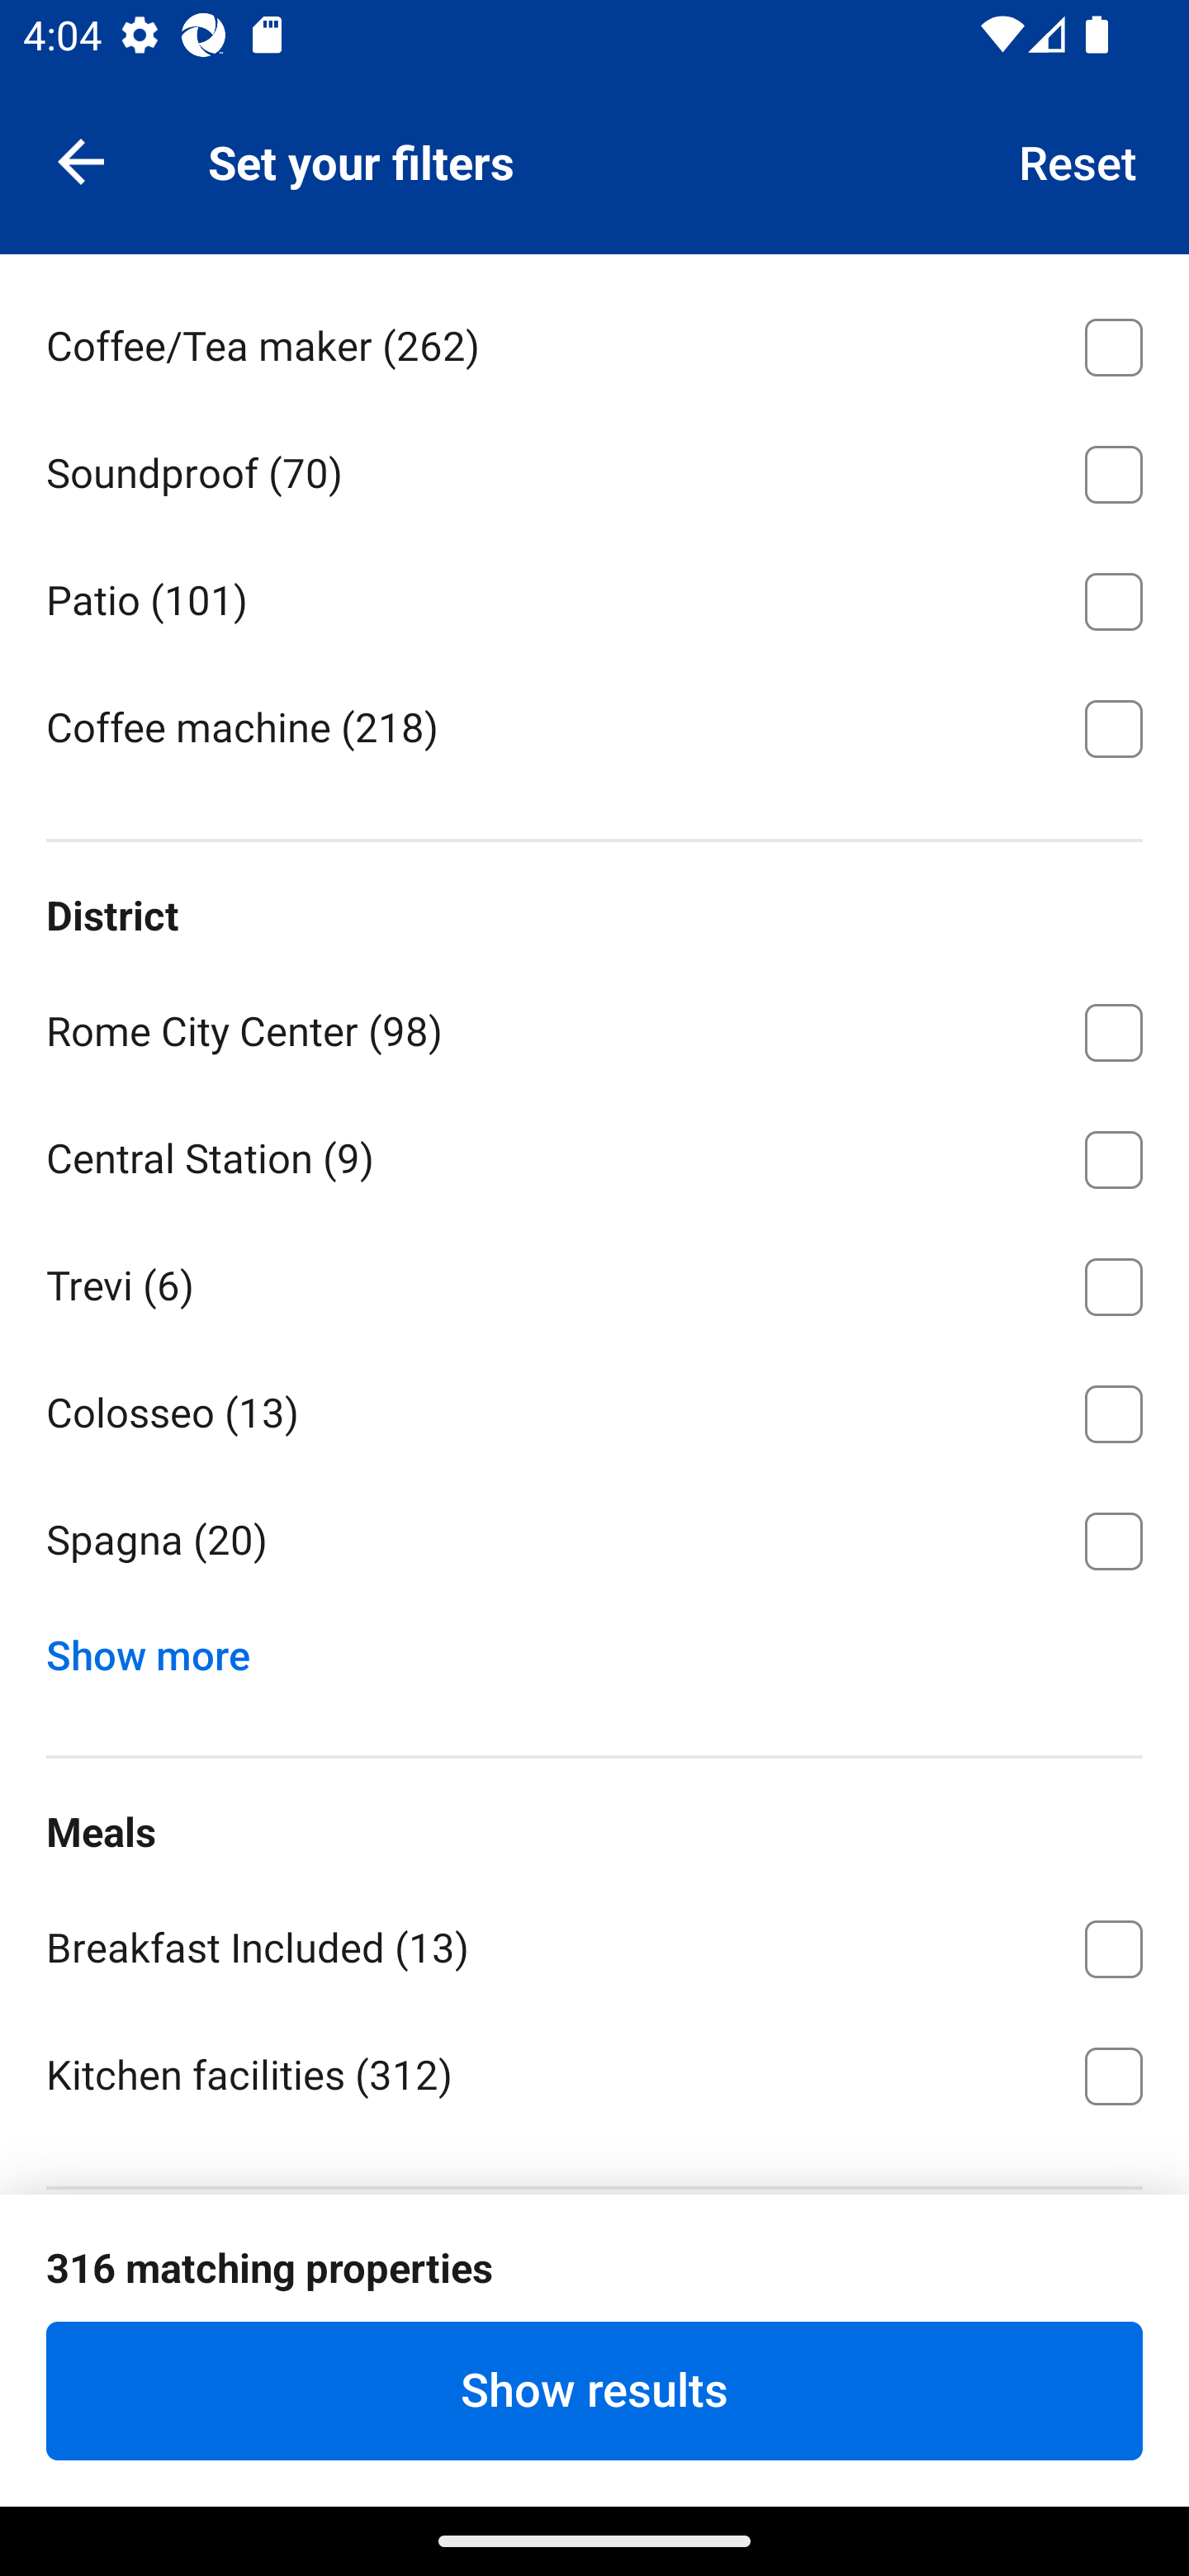 The height and width of the screenshot is (2576, 1189). What do you see at coordinates (1078, 160) in the screenshot?
I see `Reset` at bounding box center [1078, 160].